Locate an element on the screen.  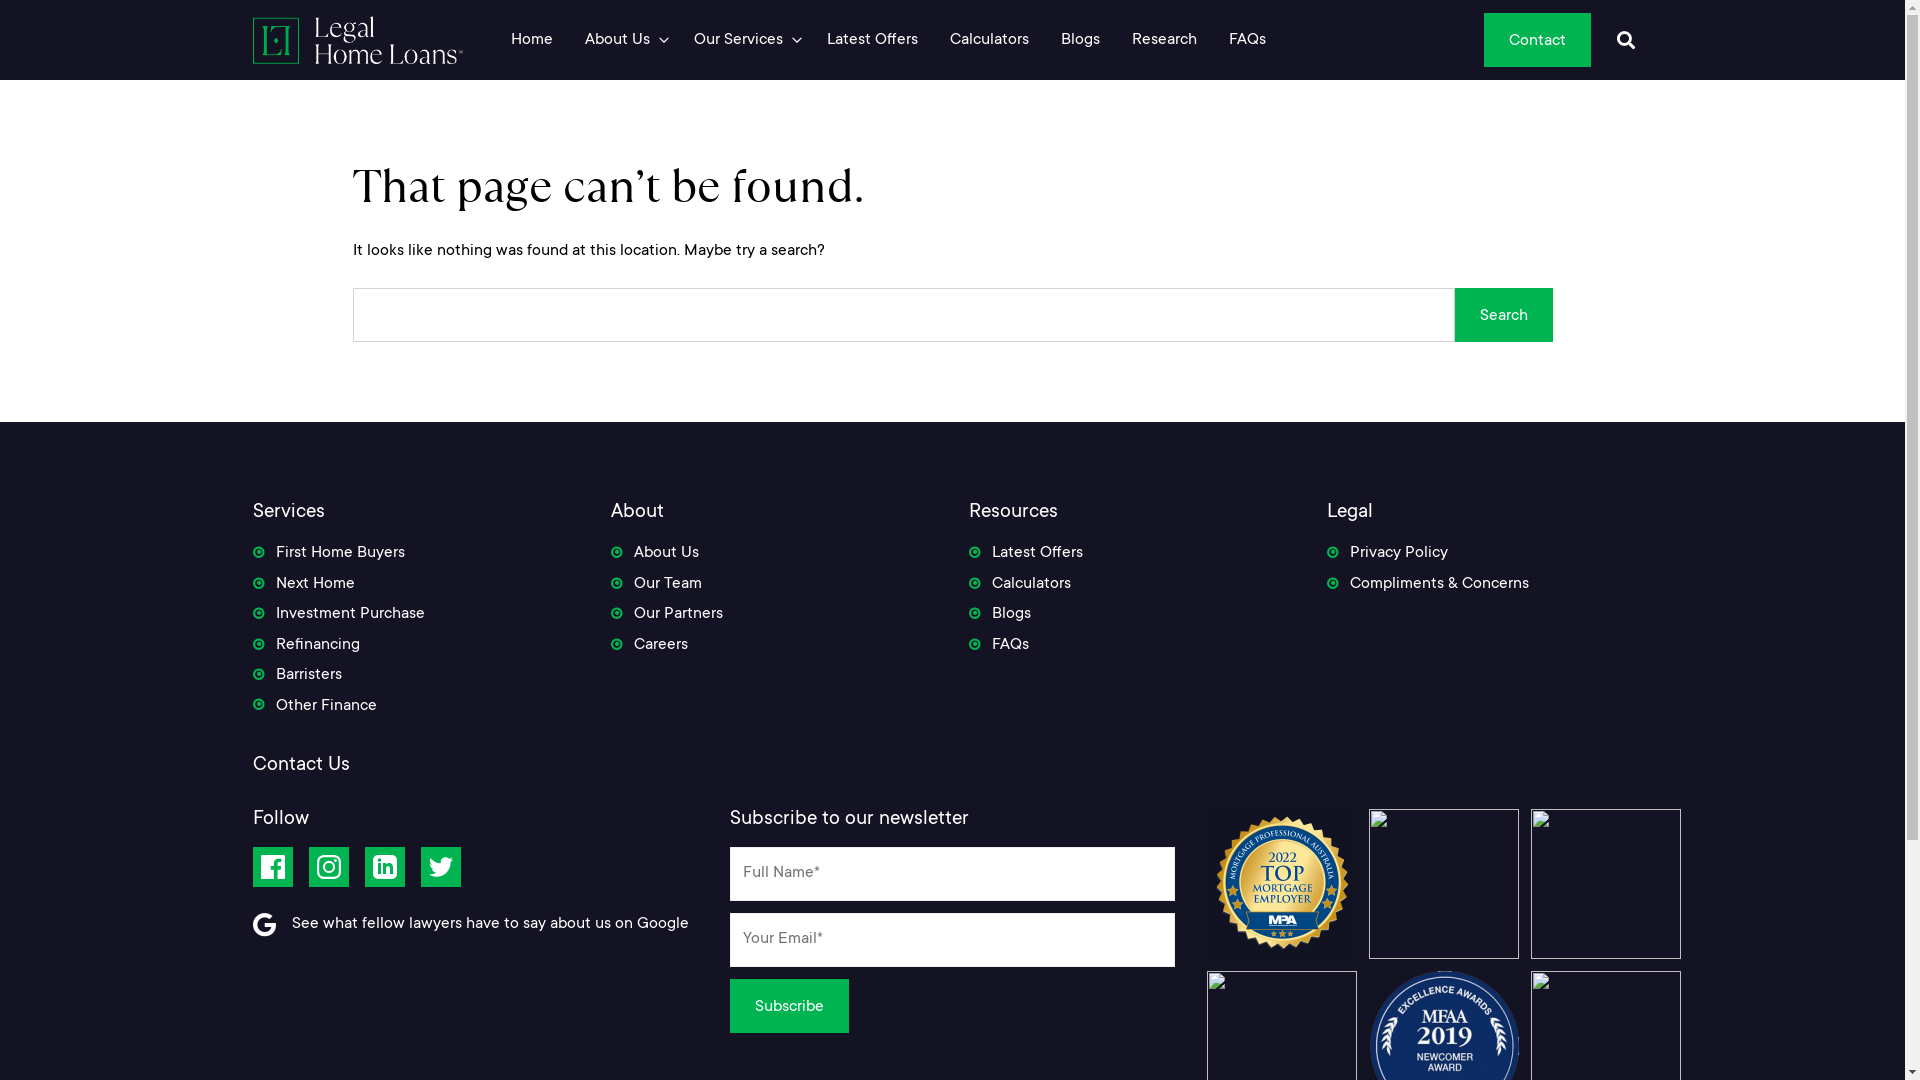
Search is located at coordinates (1503, 315).